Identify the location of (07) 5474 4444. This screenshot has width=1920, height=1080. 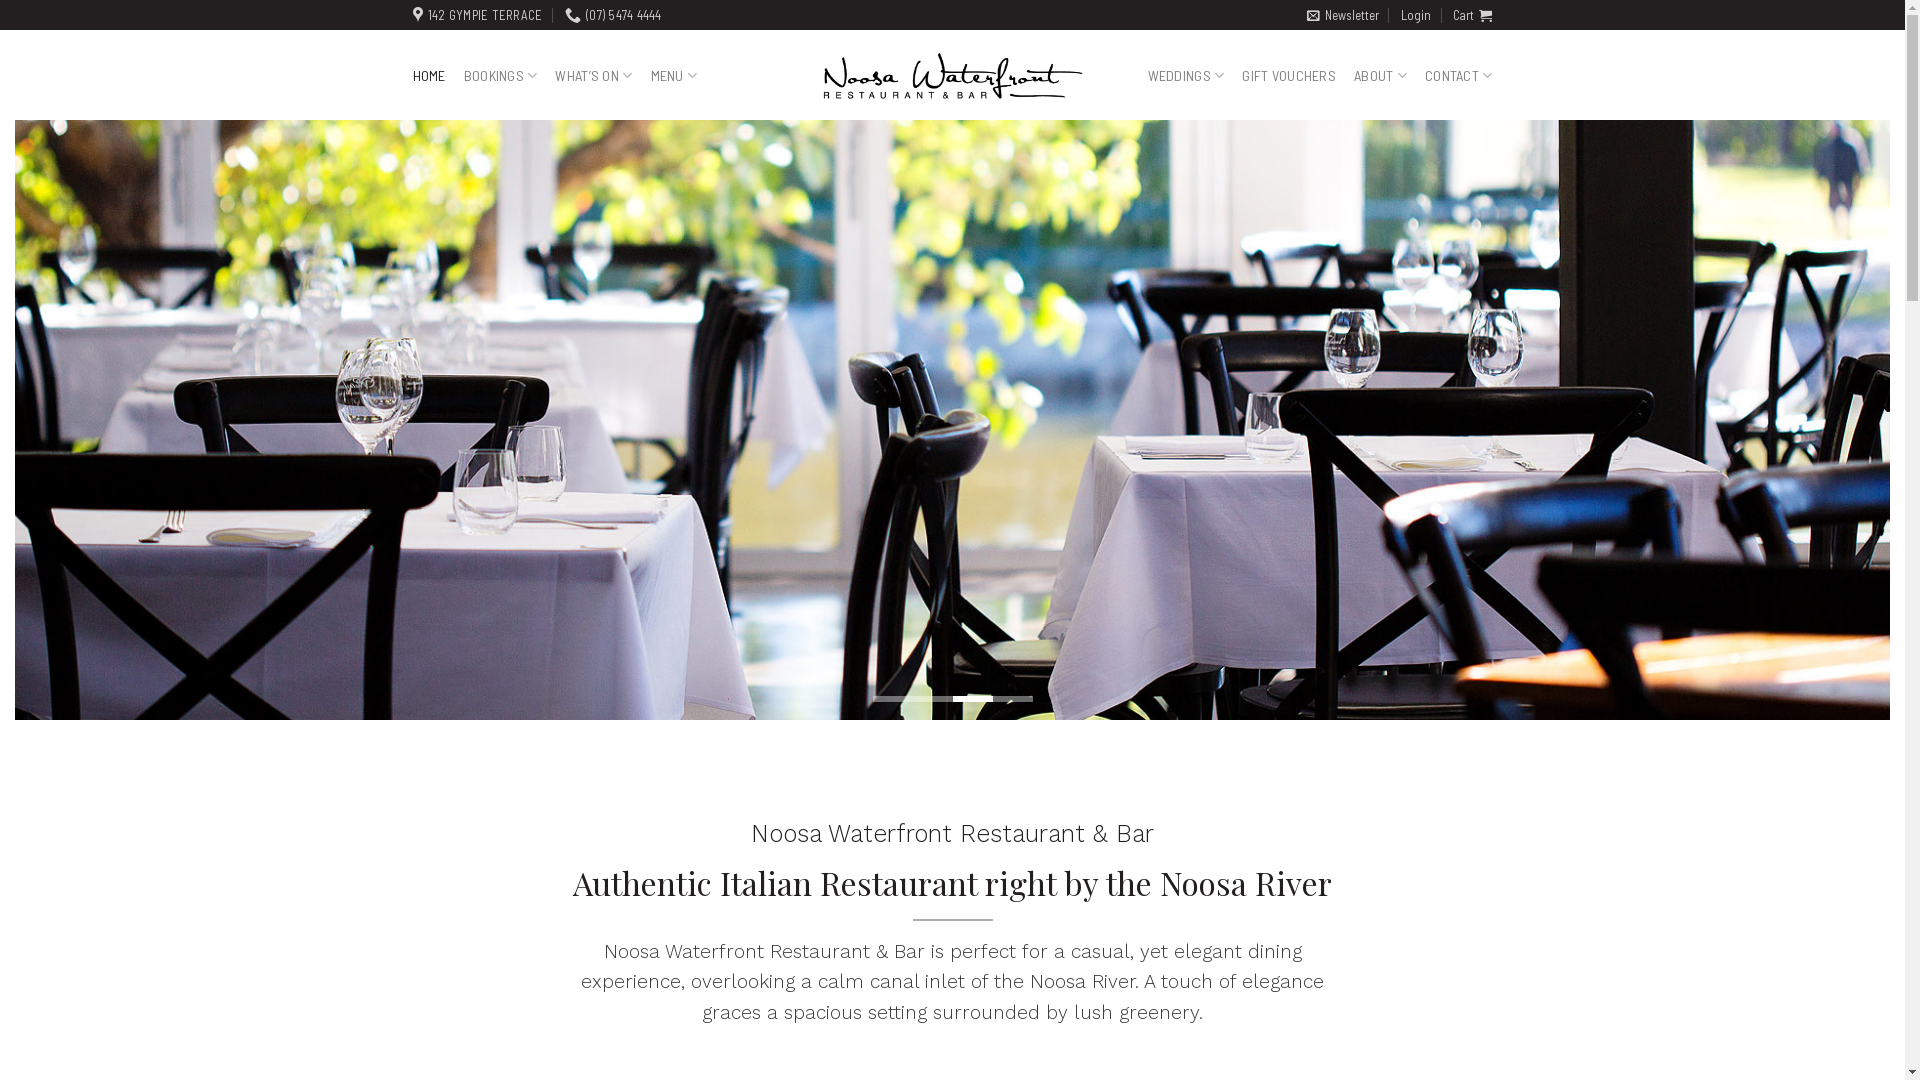
(614, 15).